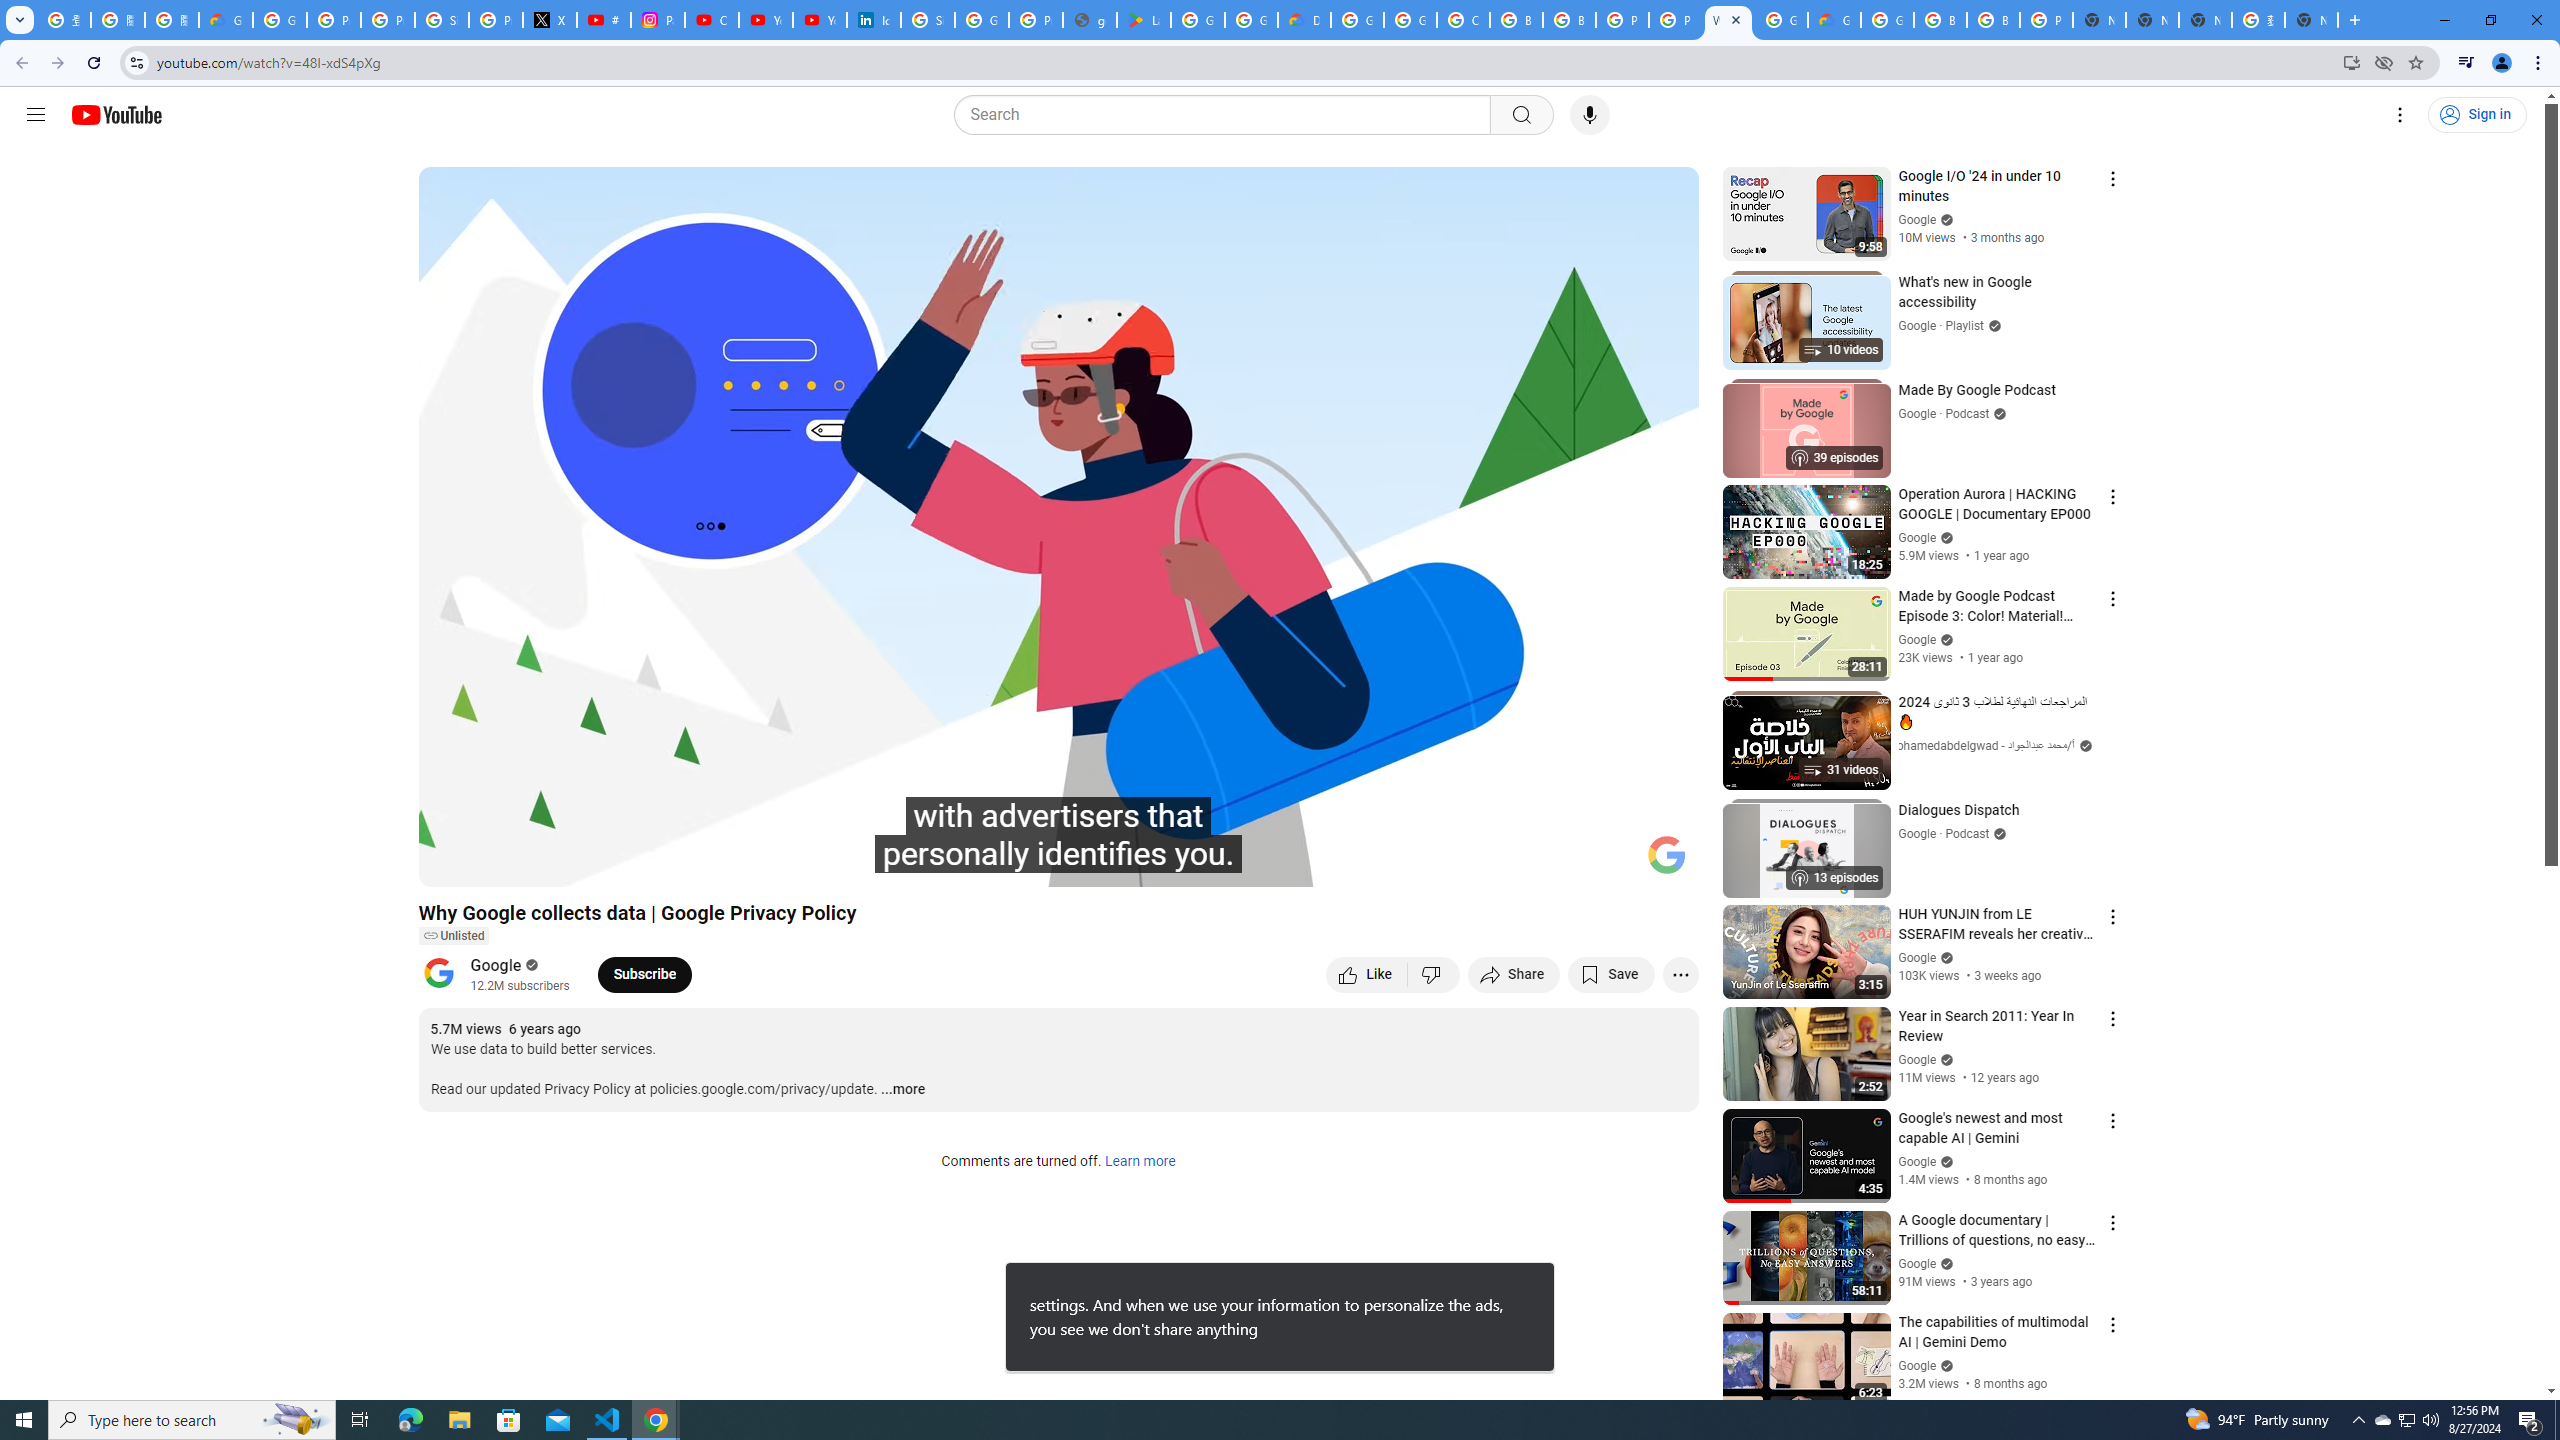  Describe the element at coordinates (1367, 974) in the screenshot. I see `Like` at that location.